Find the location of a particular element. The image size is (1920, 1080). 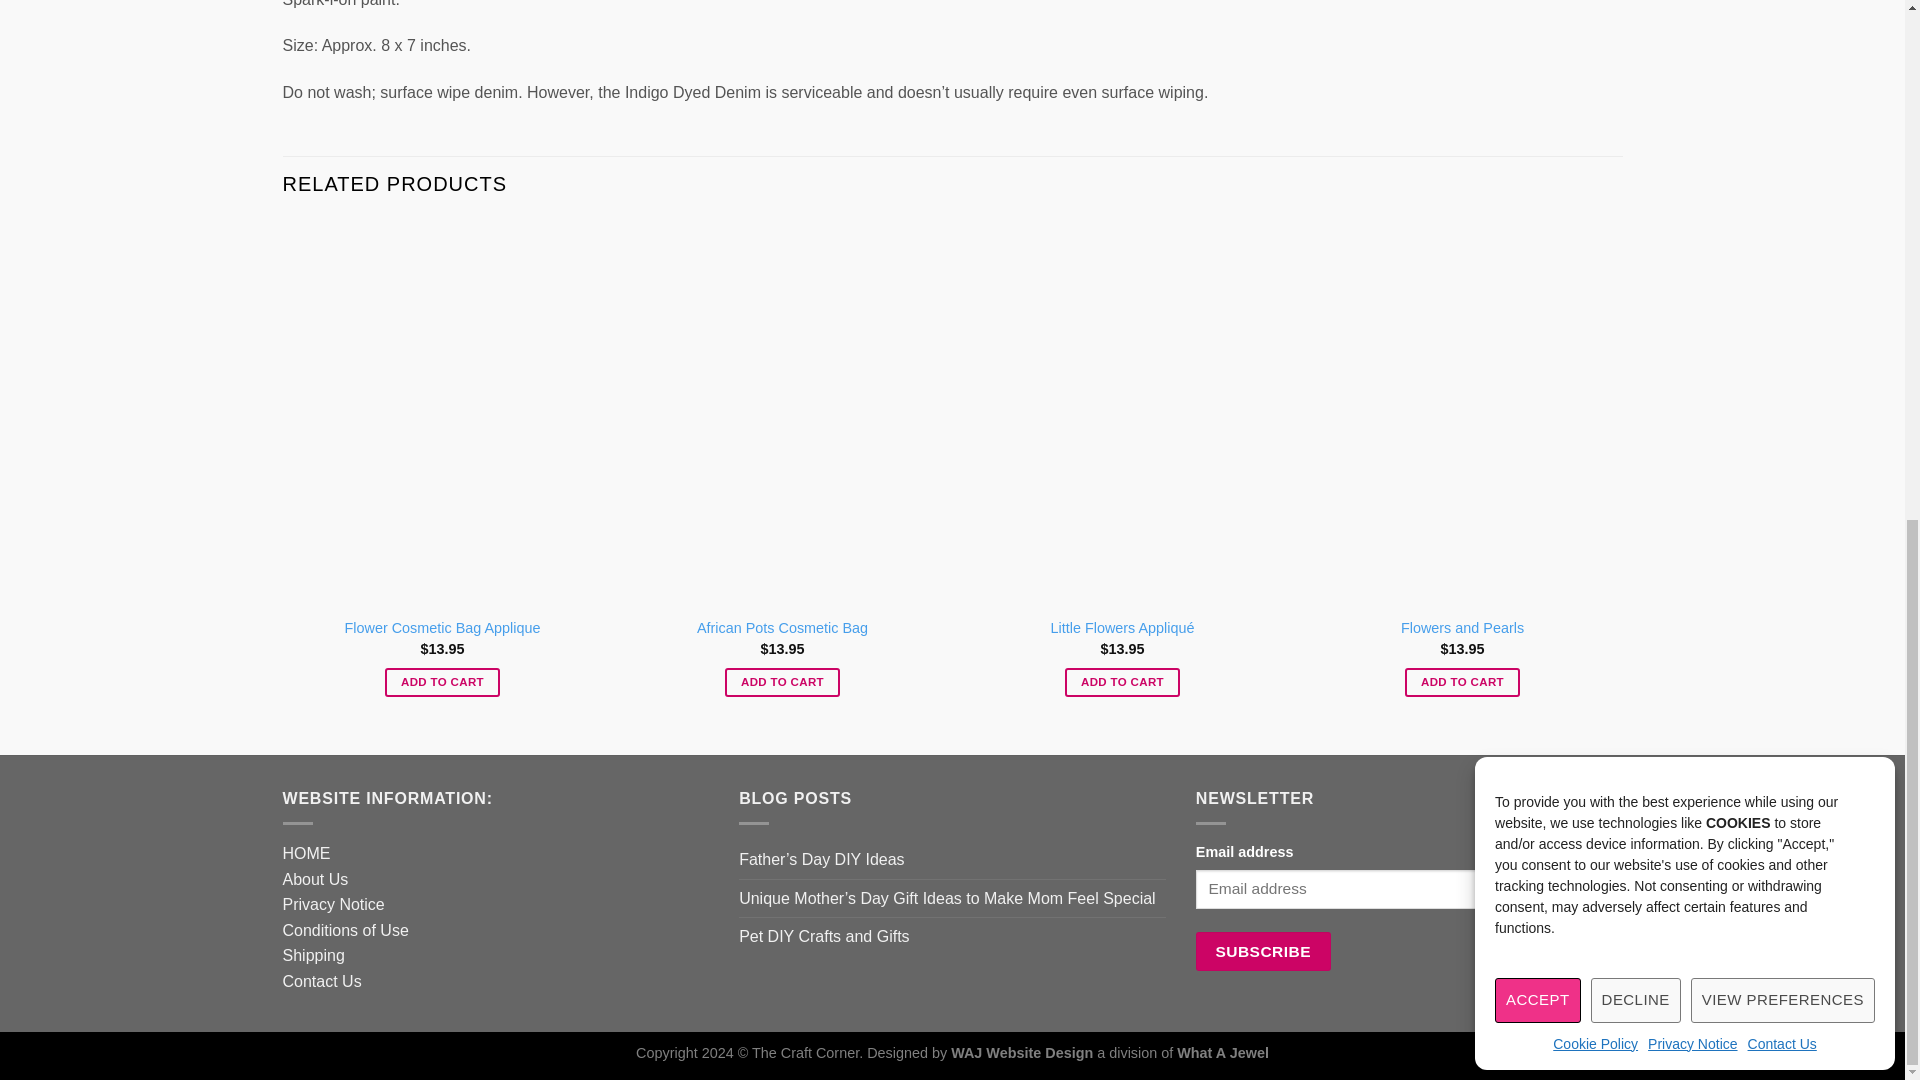

VIEW PREFERENCES is located at coordinates (1783, 11).